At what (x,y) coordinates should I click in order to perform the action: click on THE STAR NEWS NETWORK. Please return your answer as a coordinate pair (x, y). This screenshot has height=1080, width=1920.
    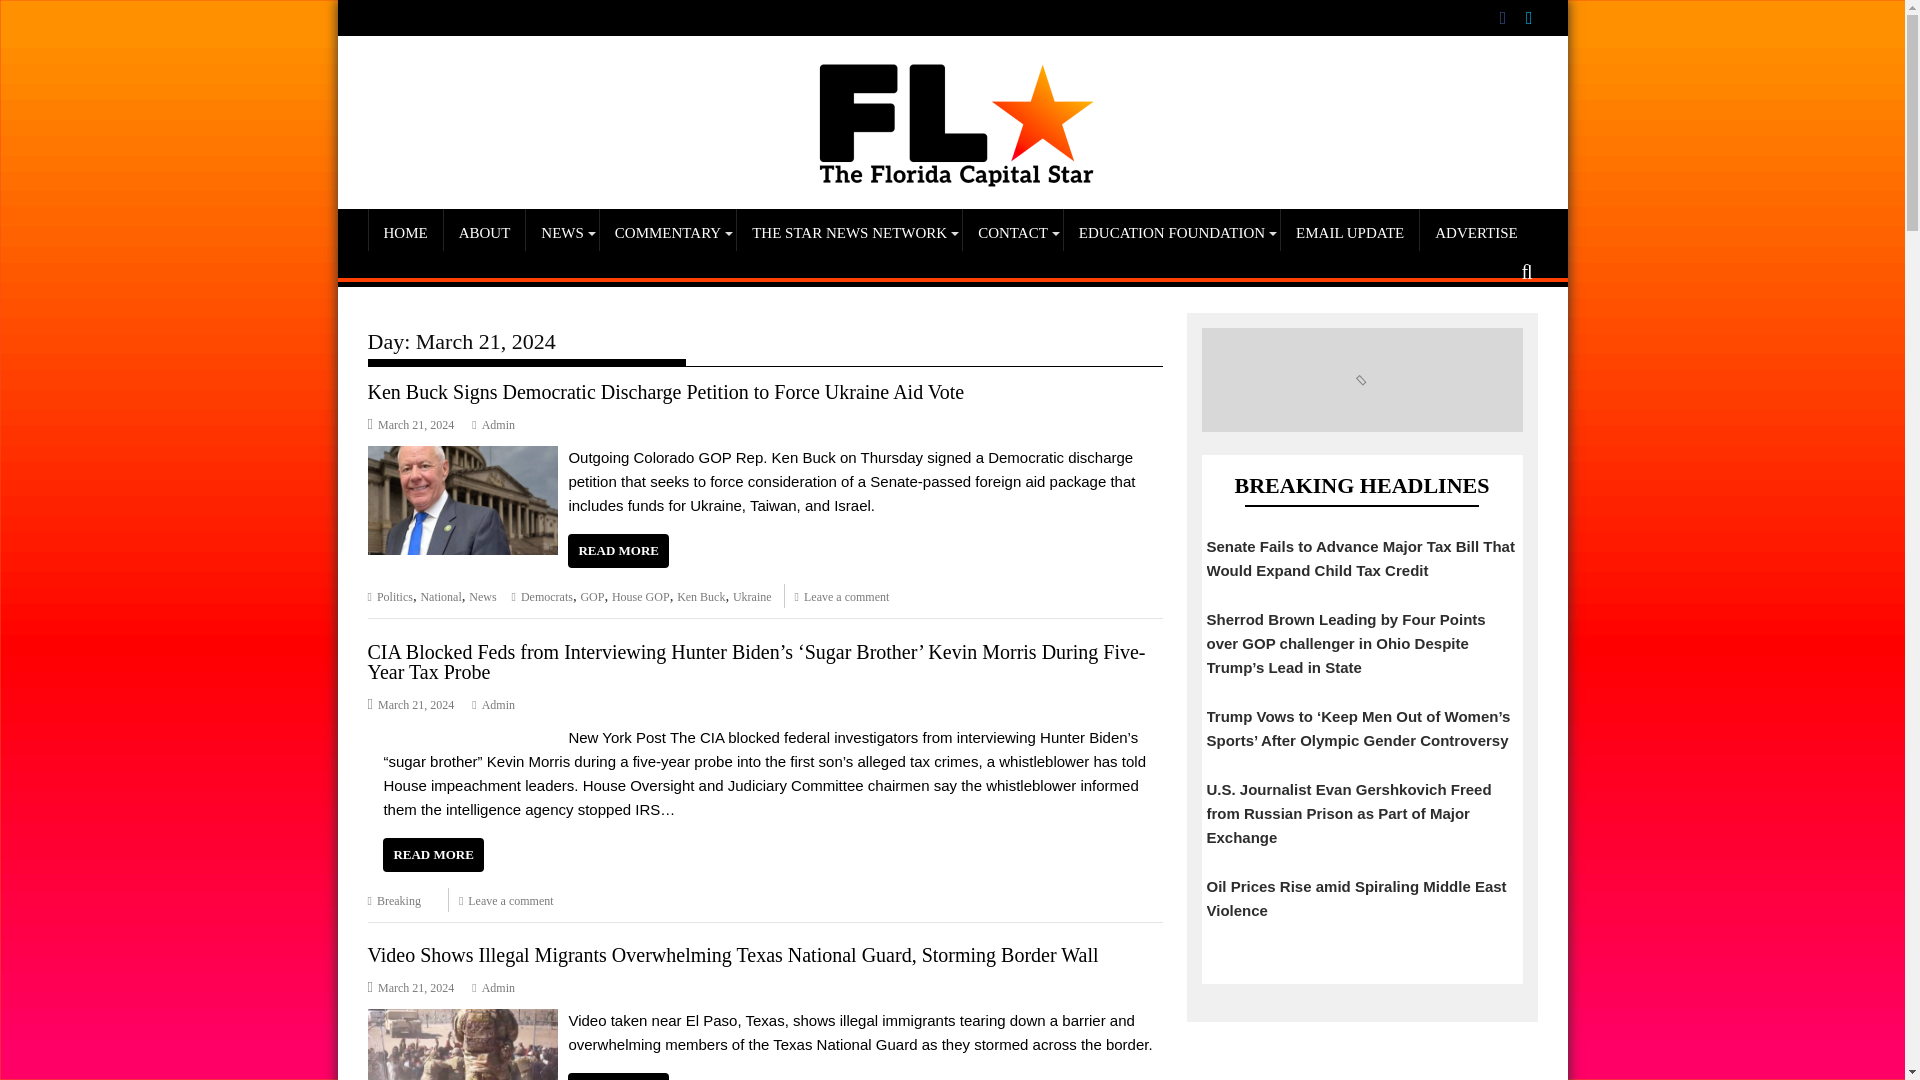
    Looking at the image, I should click on (849, 233).